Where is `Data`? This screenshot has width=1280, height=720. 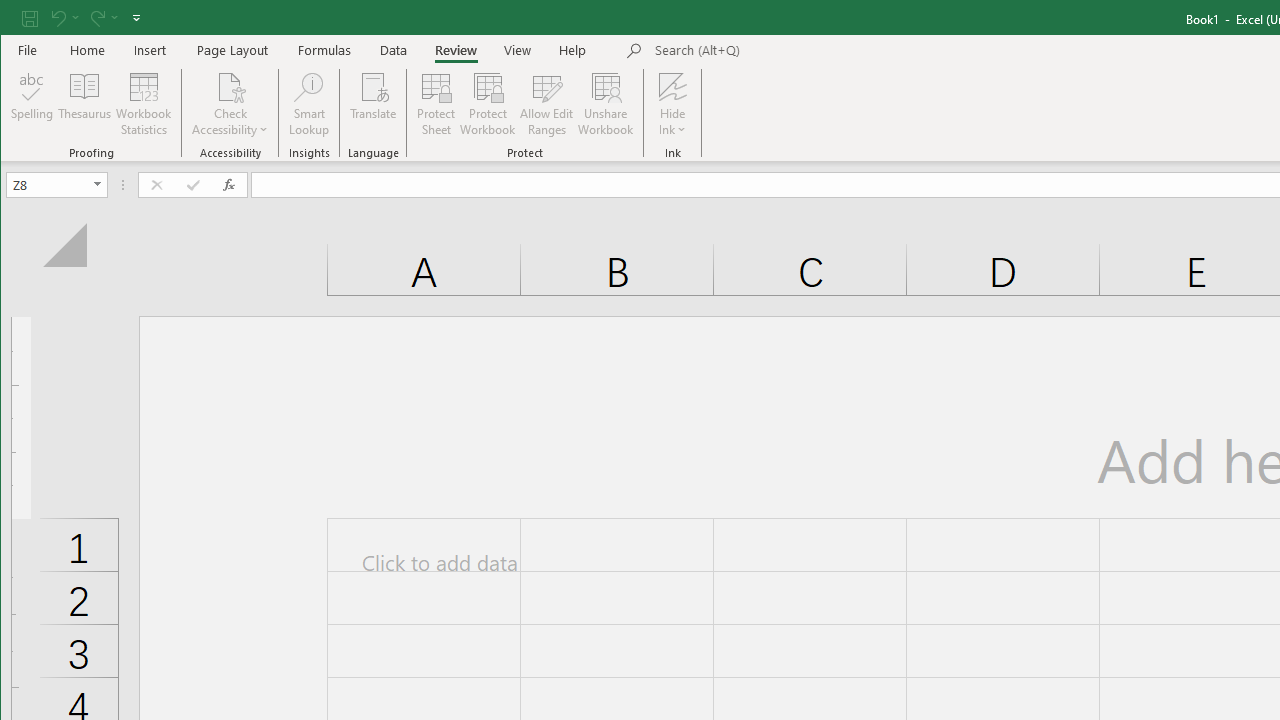 Data is located at coordinates (394, 50).